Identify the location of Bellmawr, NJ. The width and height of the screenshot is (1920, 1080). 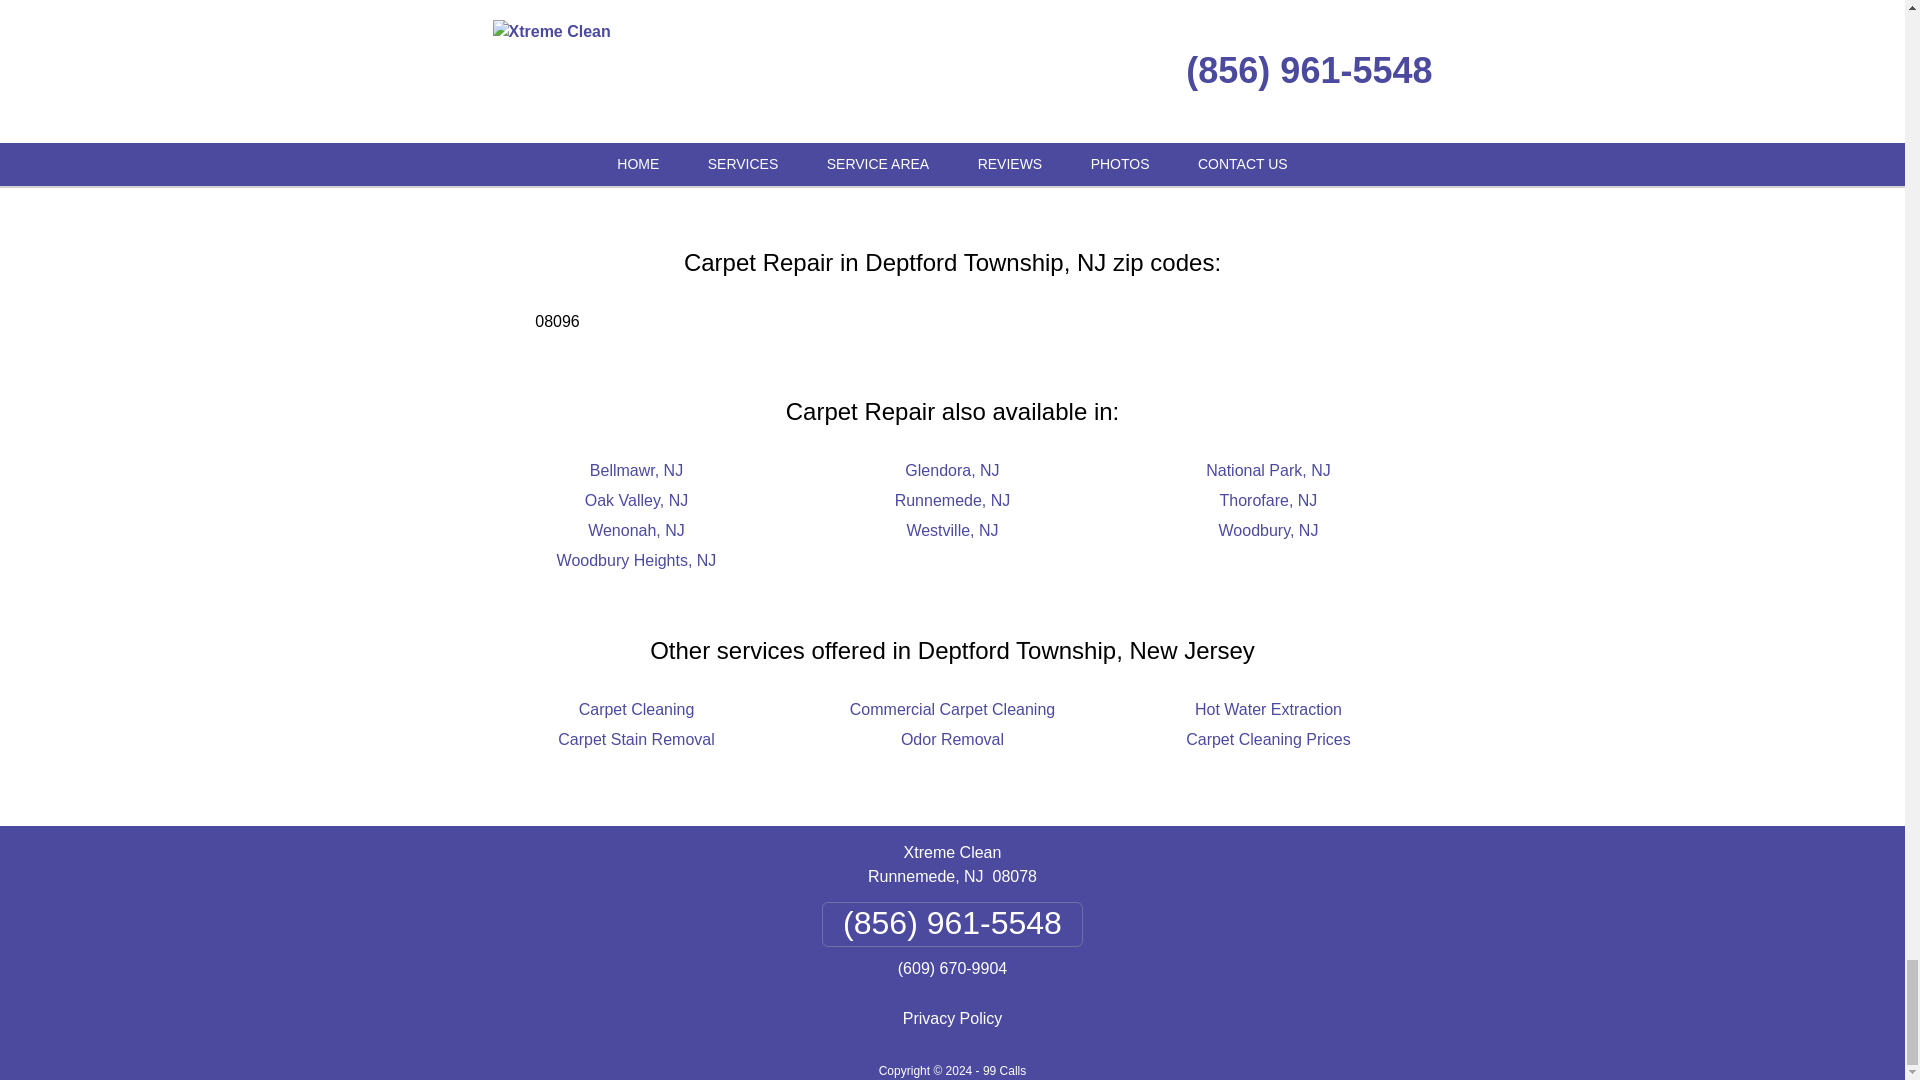
(636, 470).